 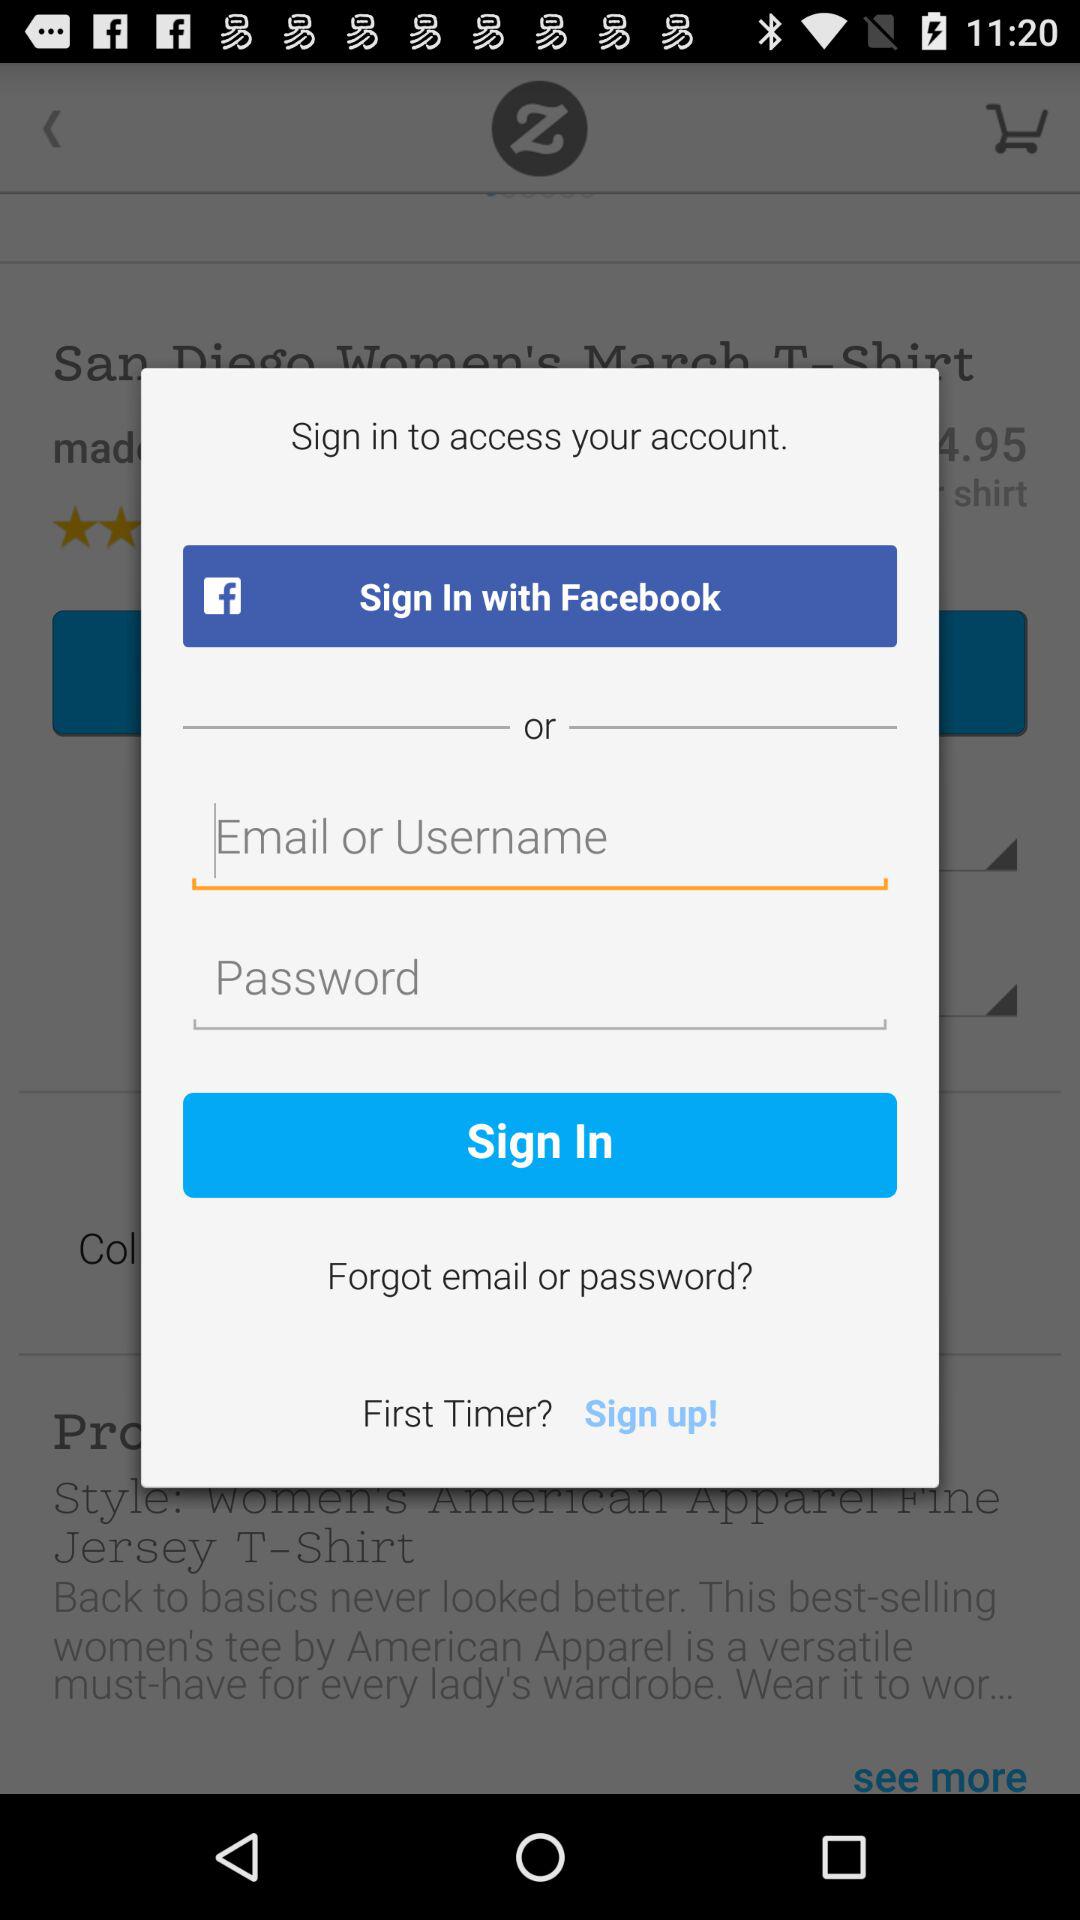 I want to click on launch the item next to the first timer? icon, so click(x=650, y=1416).